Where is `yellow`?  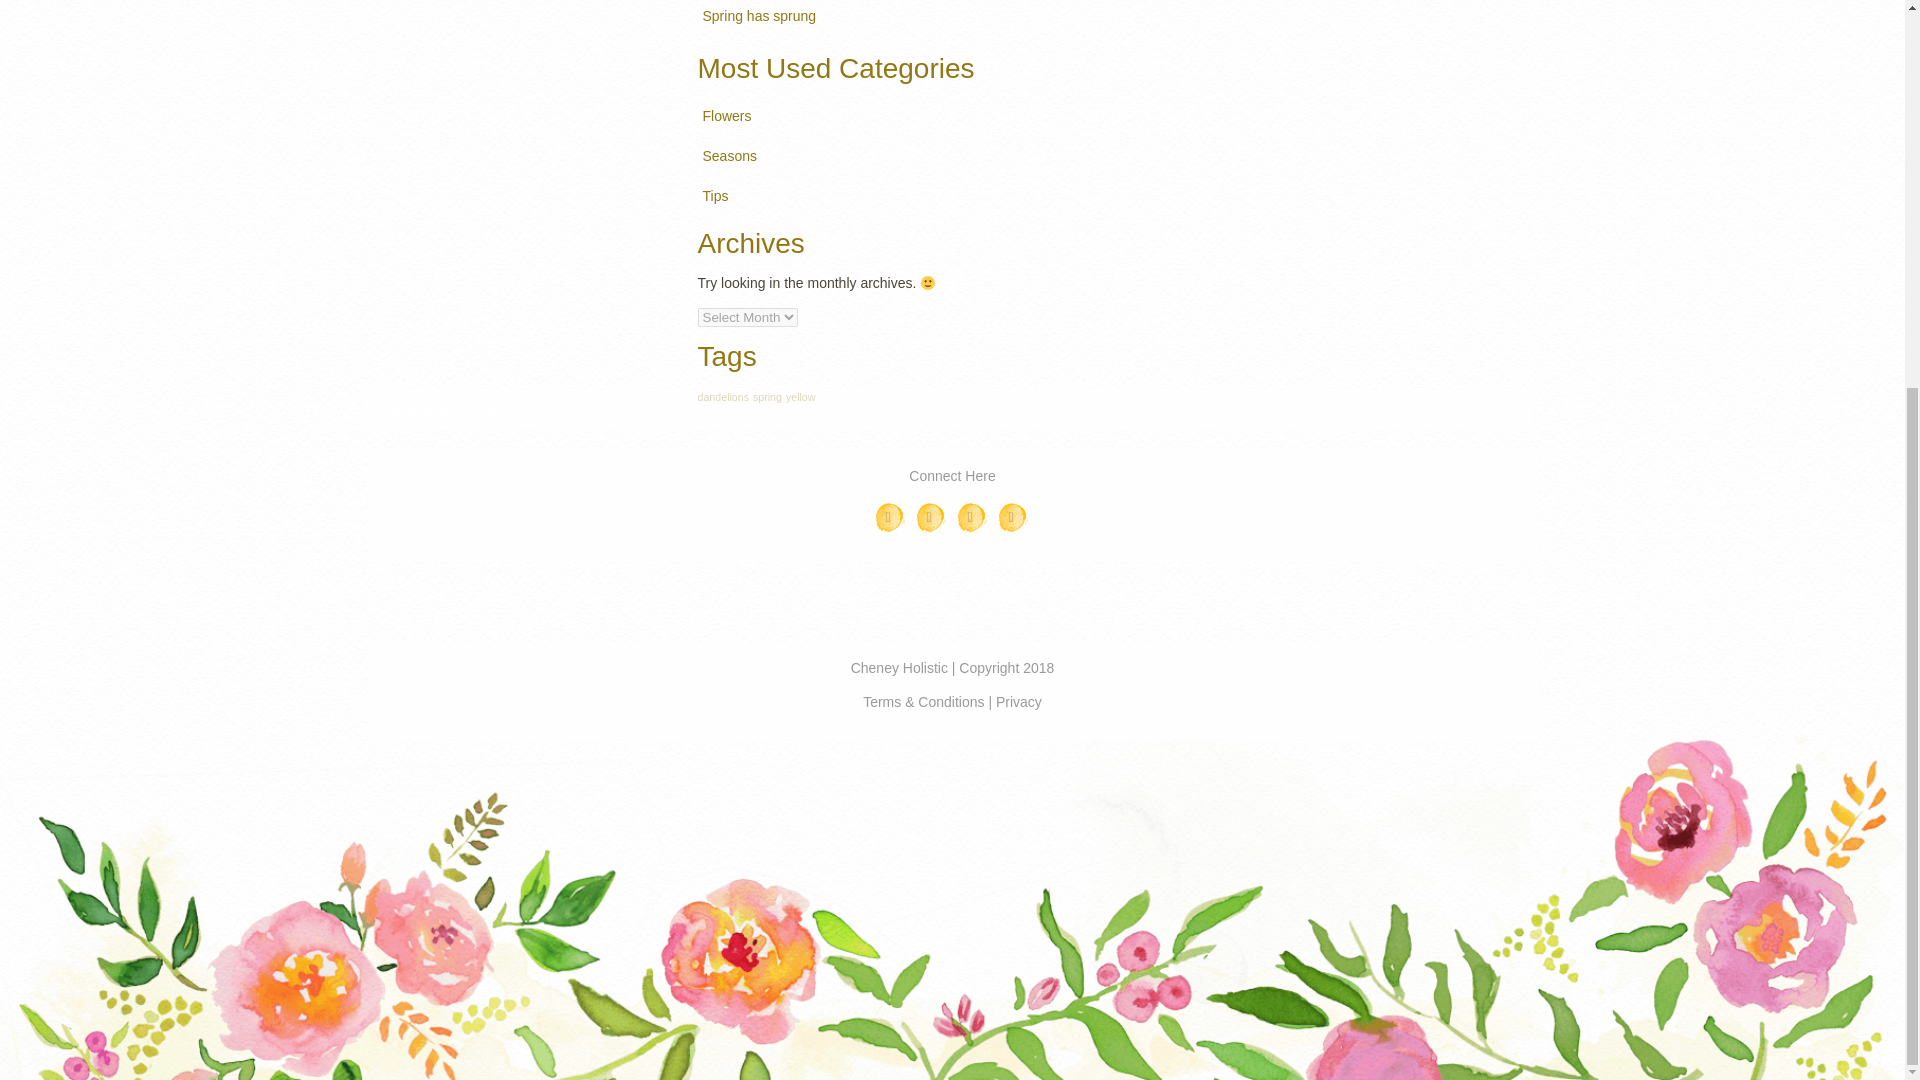
yellow is located at coordinates (800, 396).